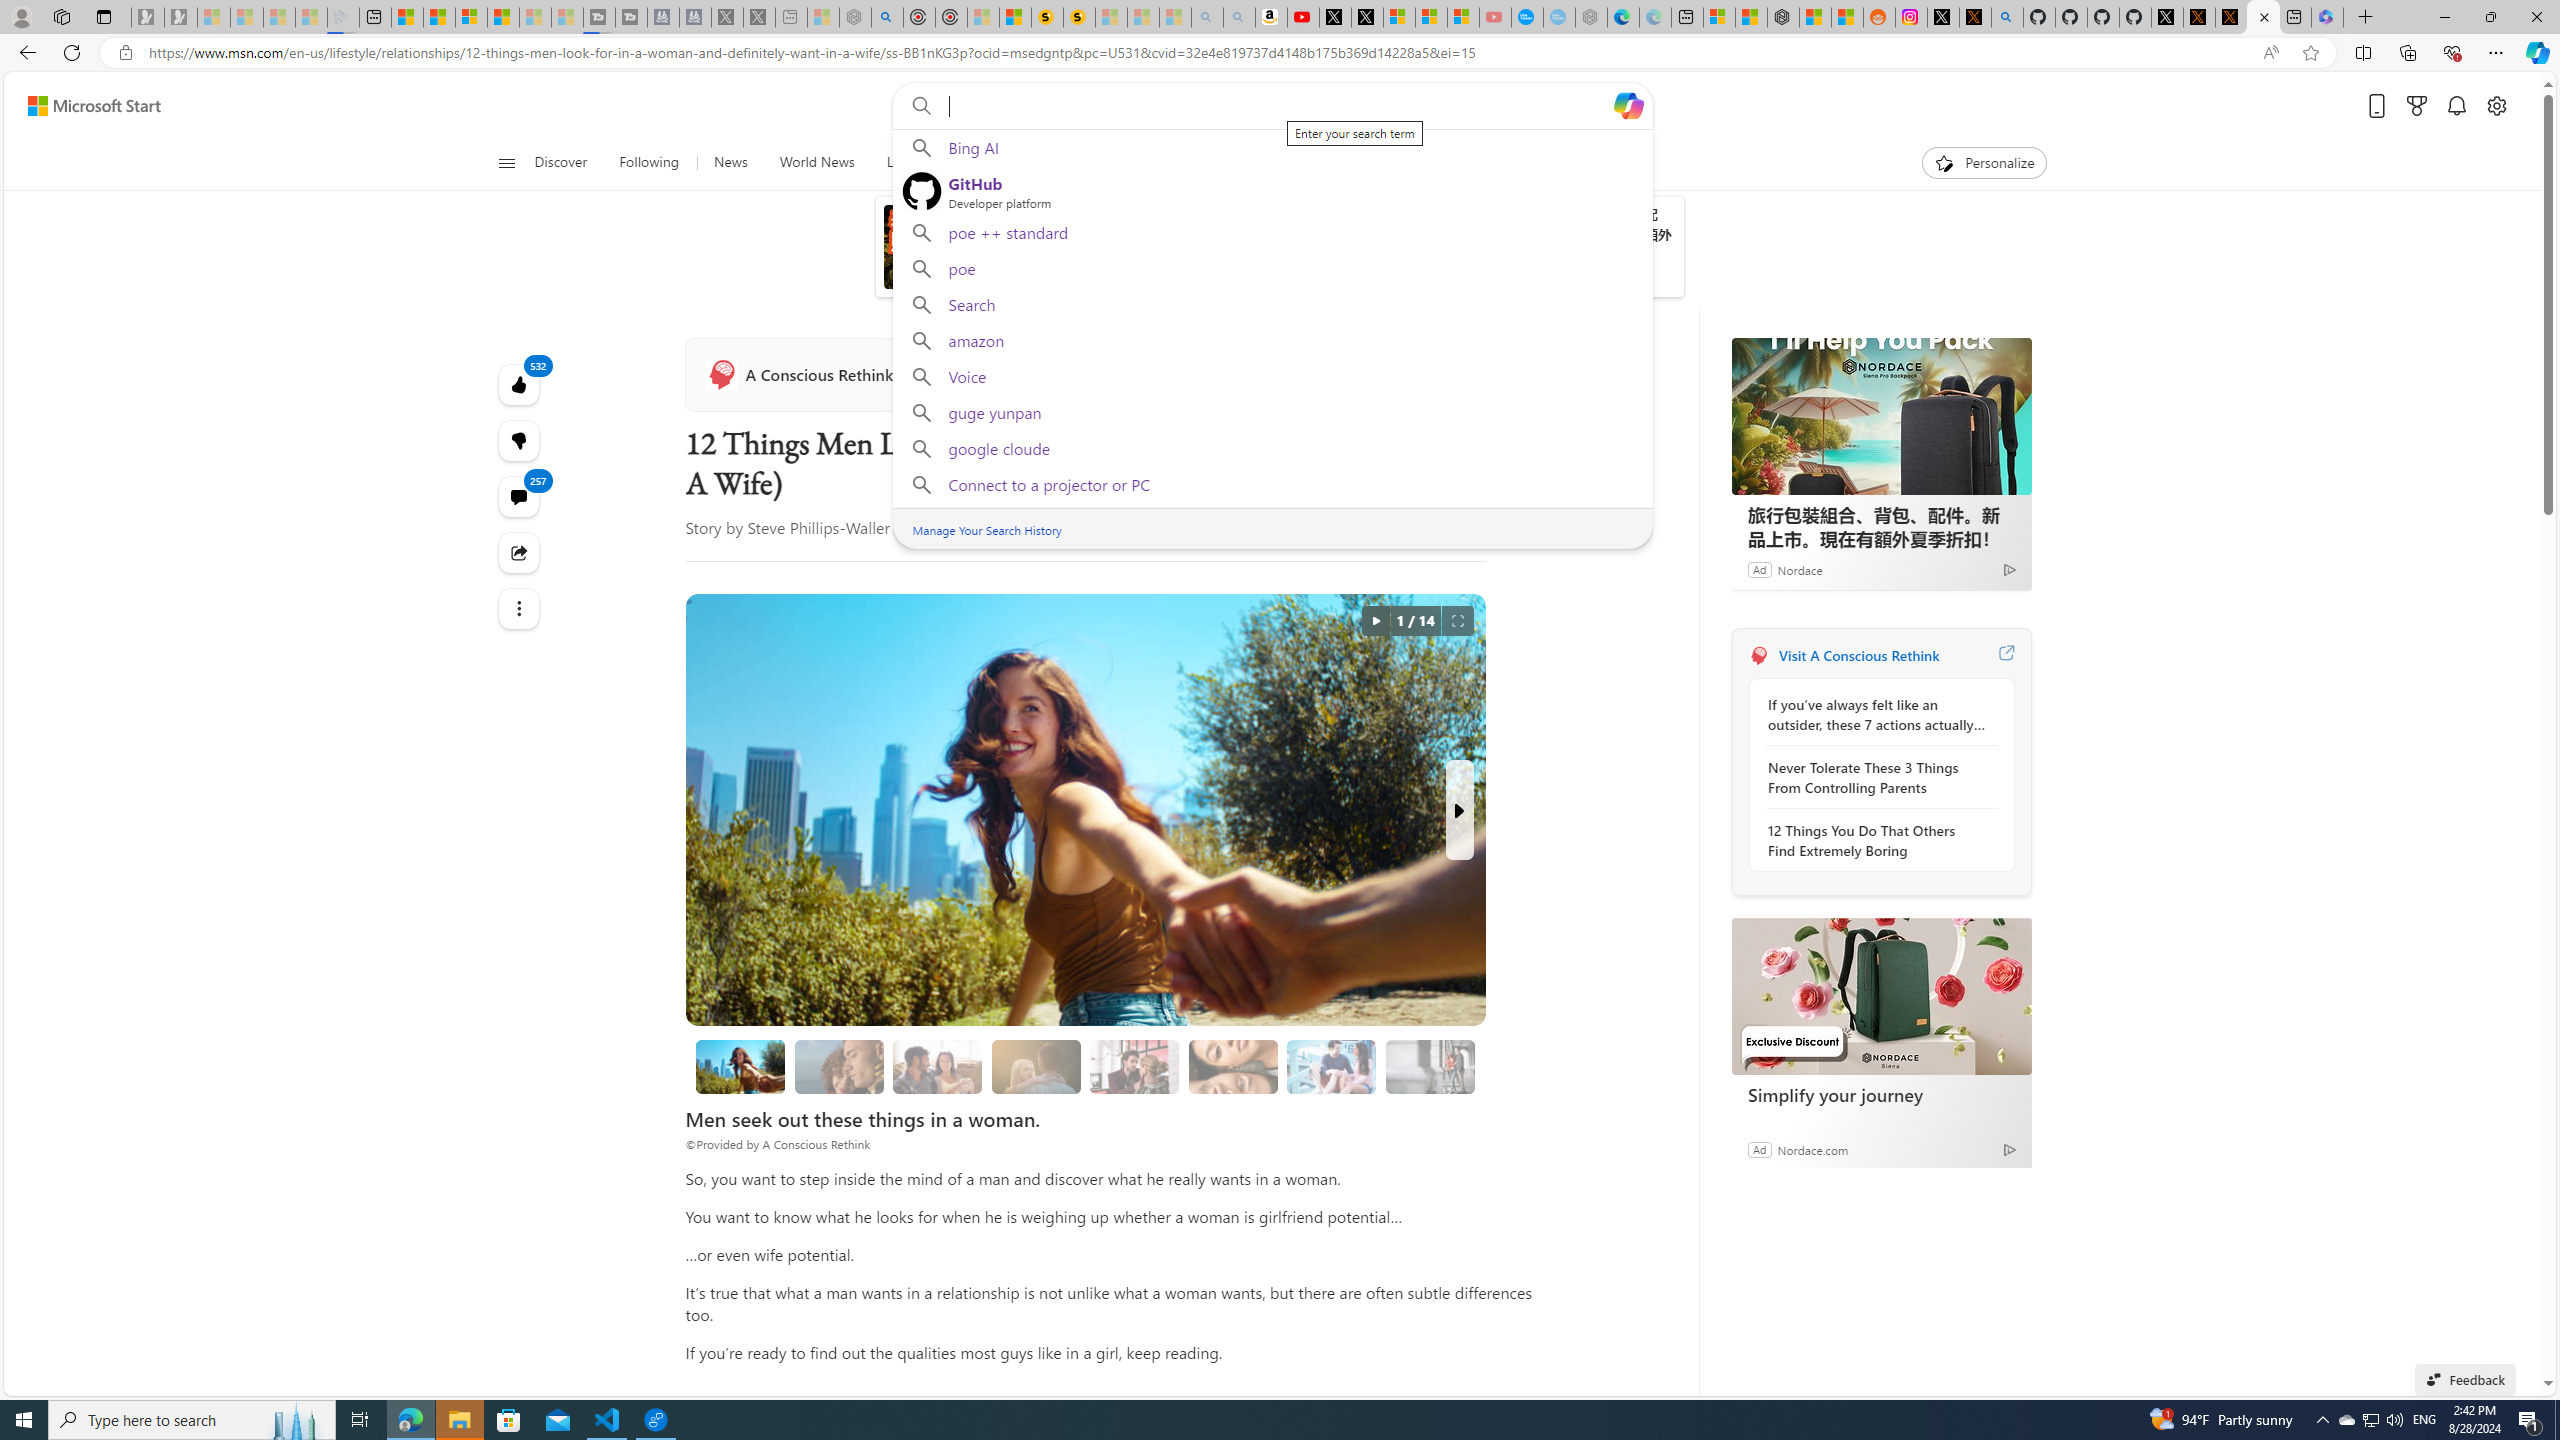 The width and height of the screenshot is (2560, 1440). I want to click on Login | Microsoft 365, so click(2328, 17).